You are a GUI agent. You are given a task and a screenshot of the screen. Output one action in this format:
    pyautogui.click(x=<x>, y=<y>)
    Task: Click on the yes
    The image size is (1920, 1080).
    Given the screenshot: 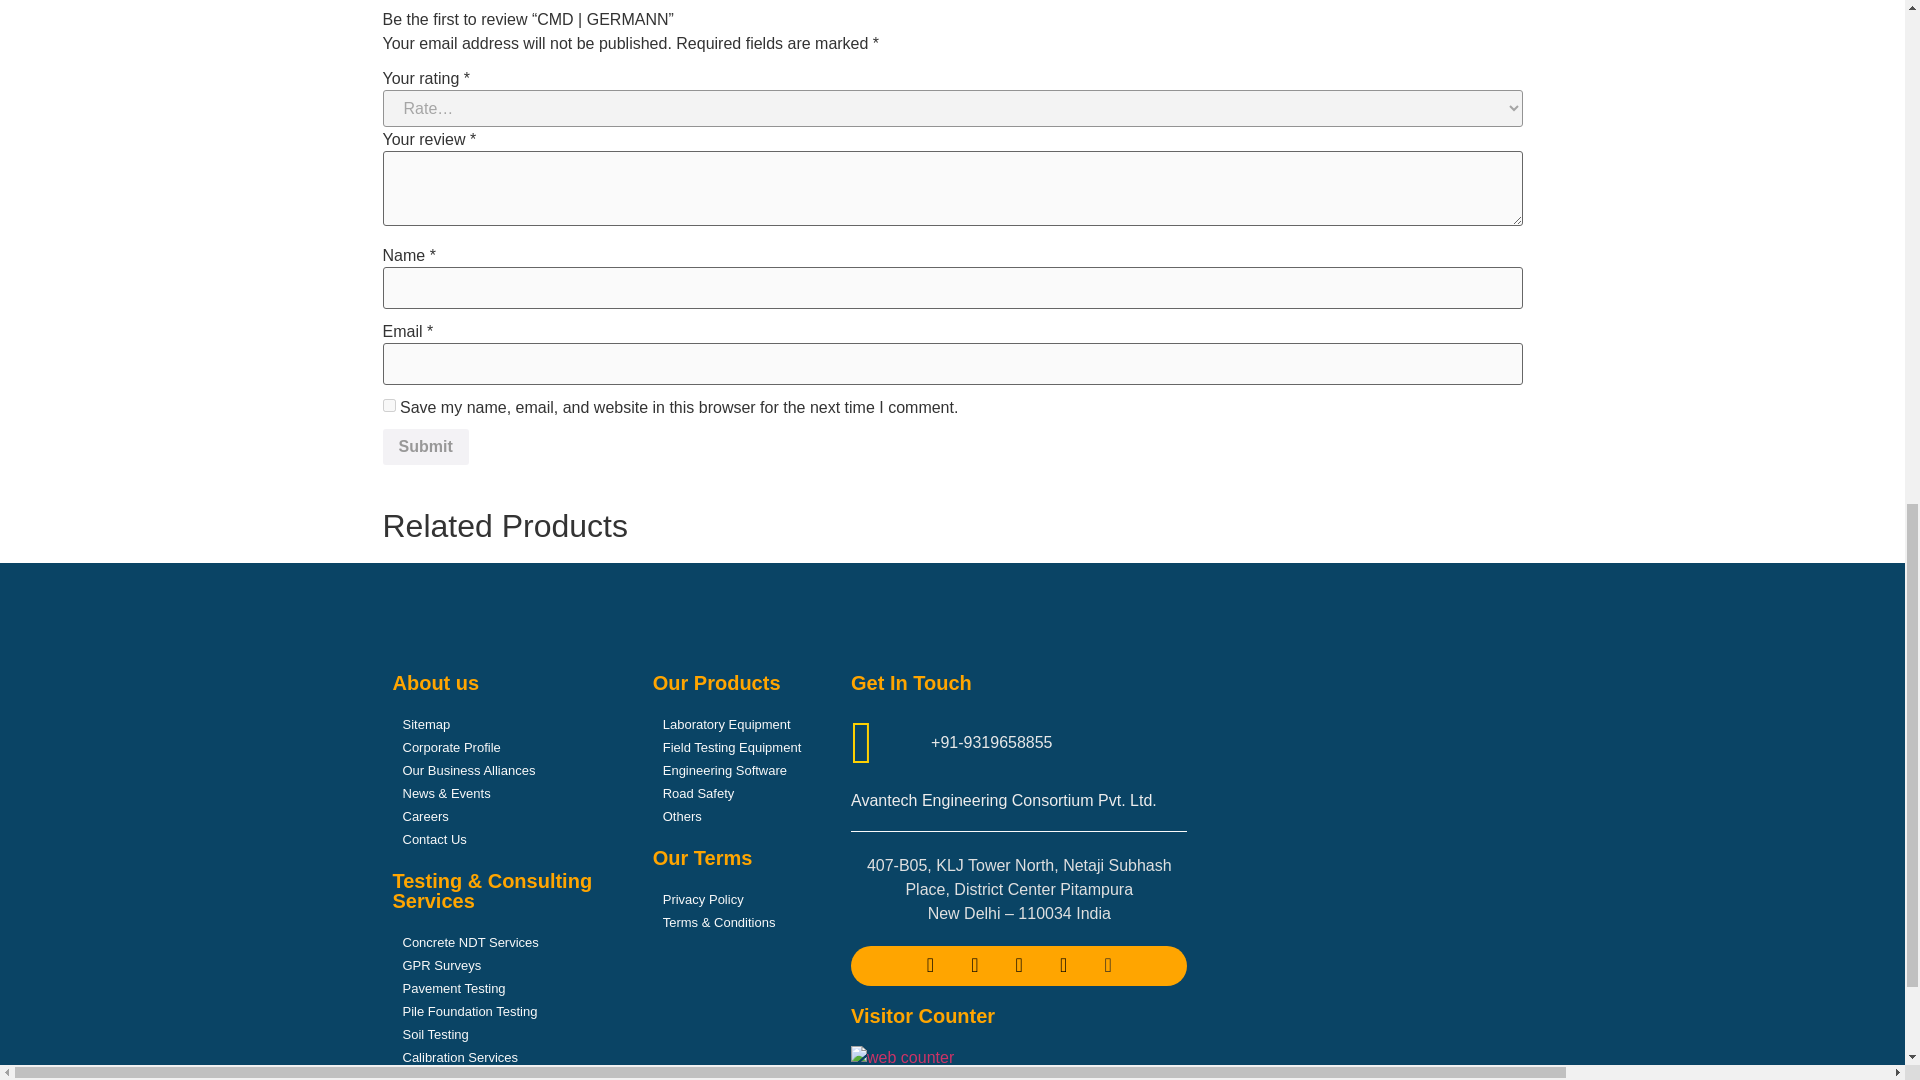 What is the action you would take?
    pyautogui.click(x=388, y=404)
    